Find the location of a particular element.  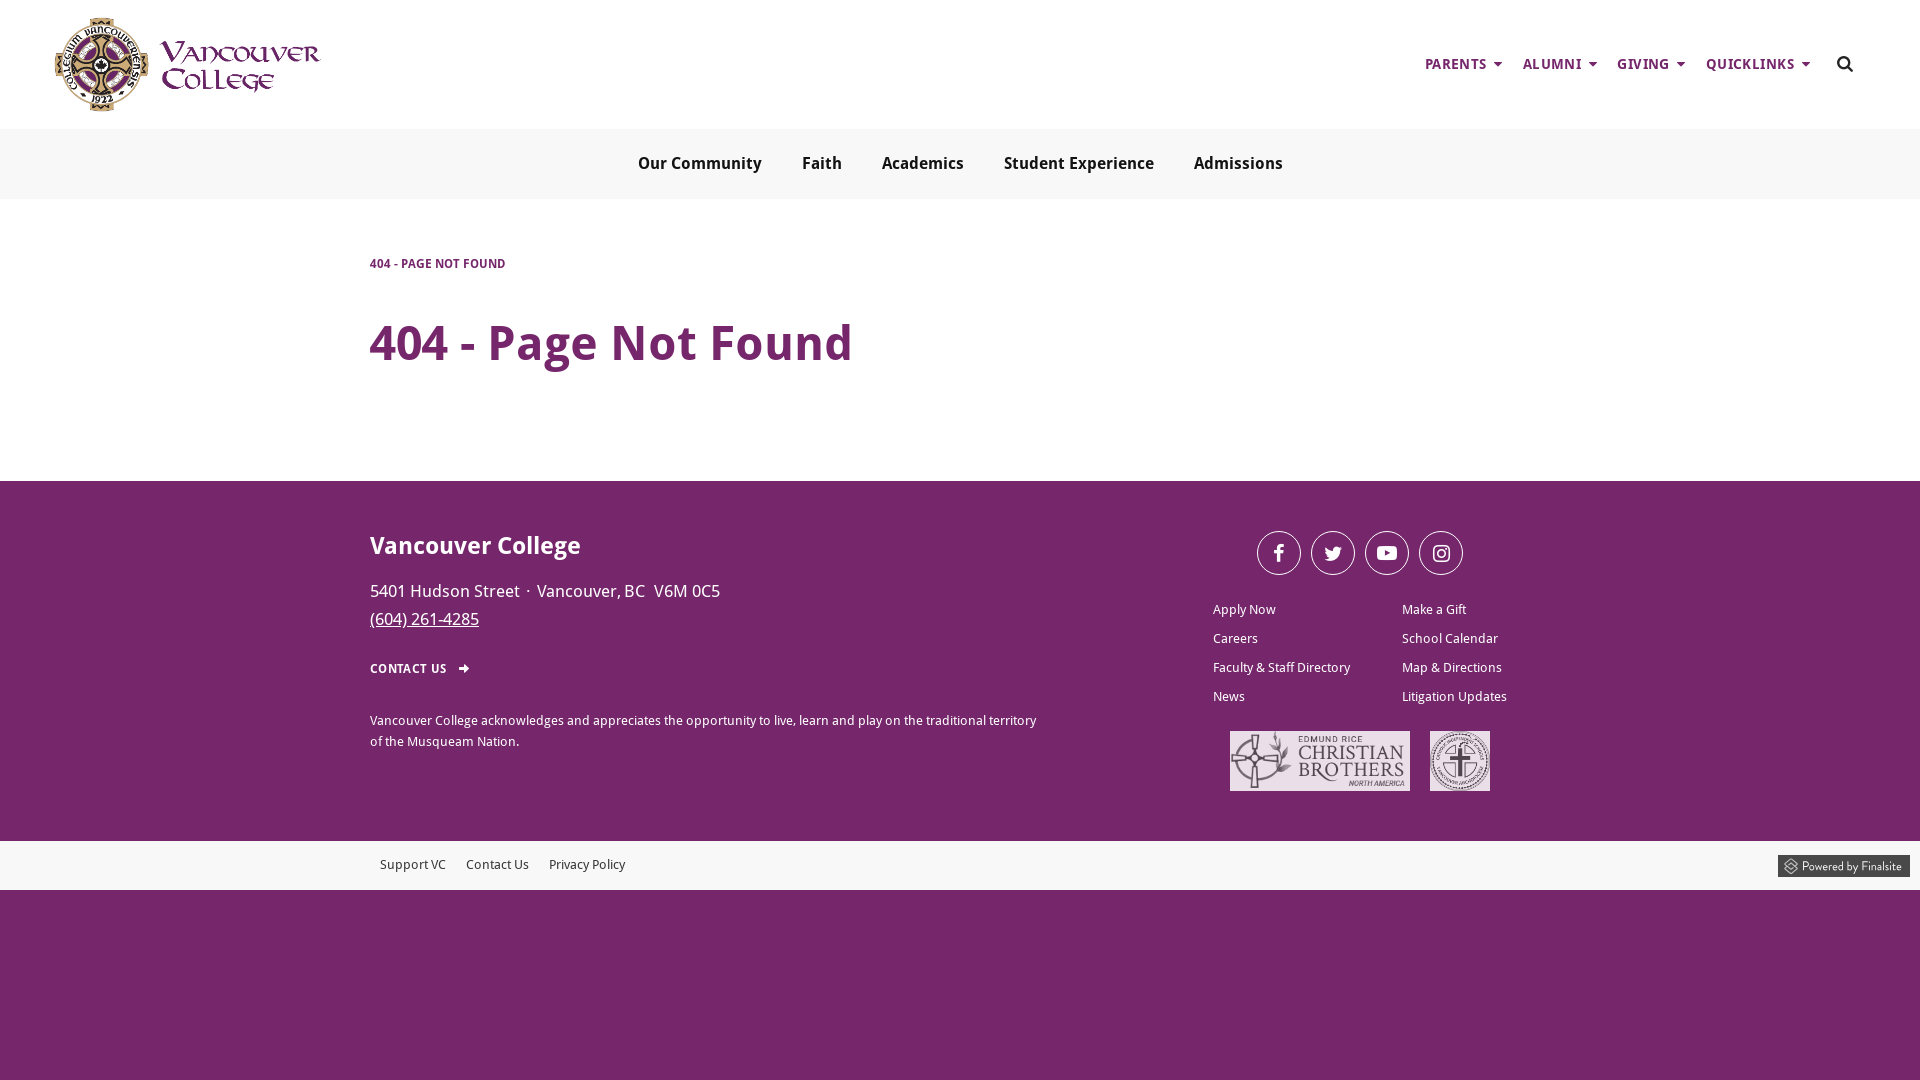

Academics is located at coordinates (922, 164).